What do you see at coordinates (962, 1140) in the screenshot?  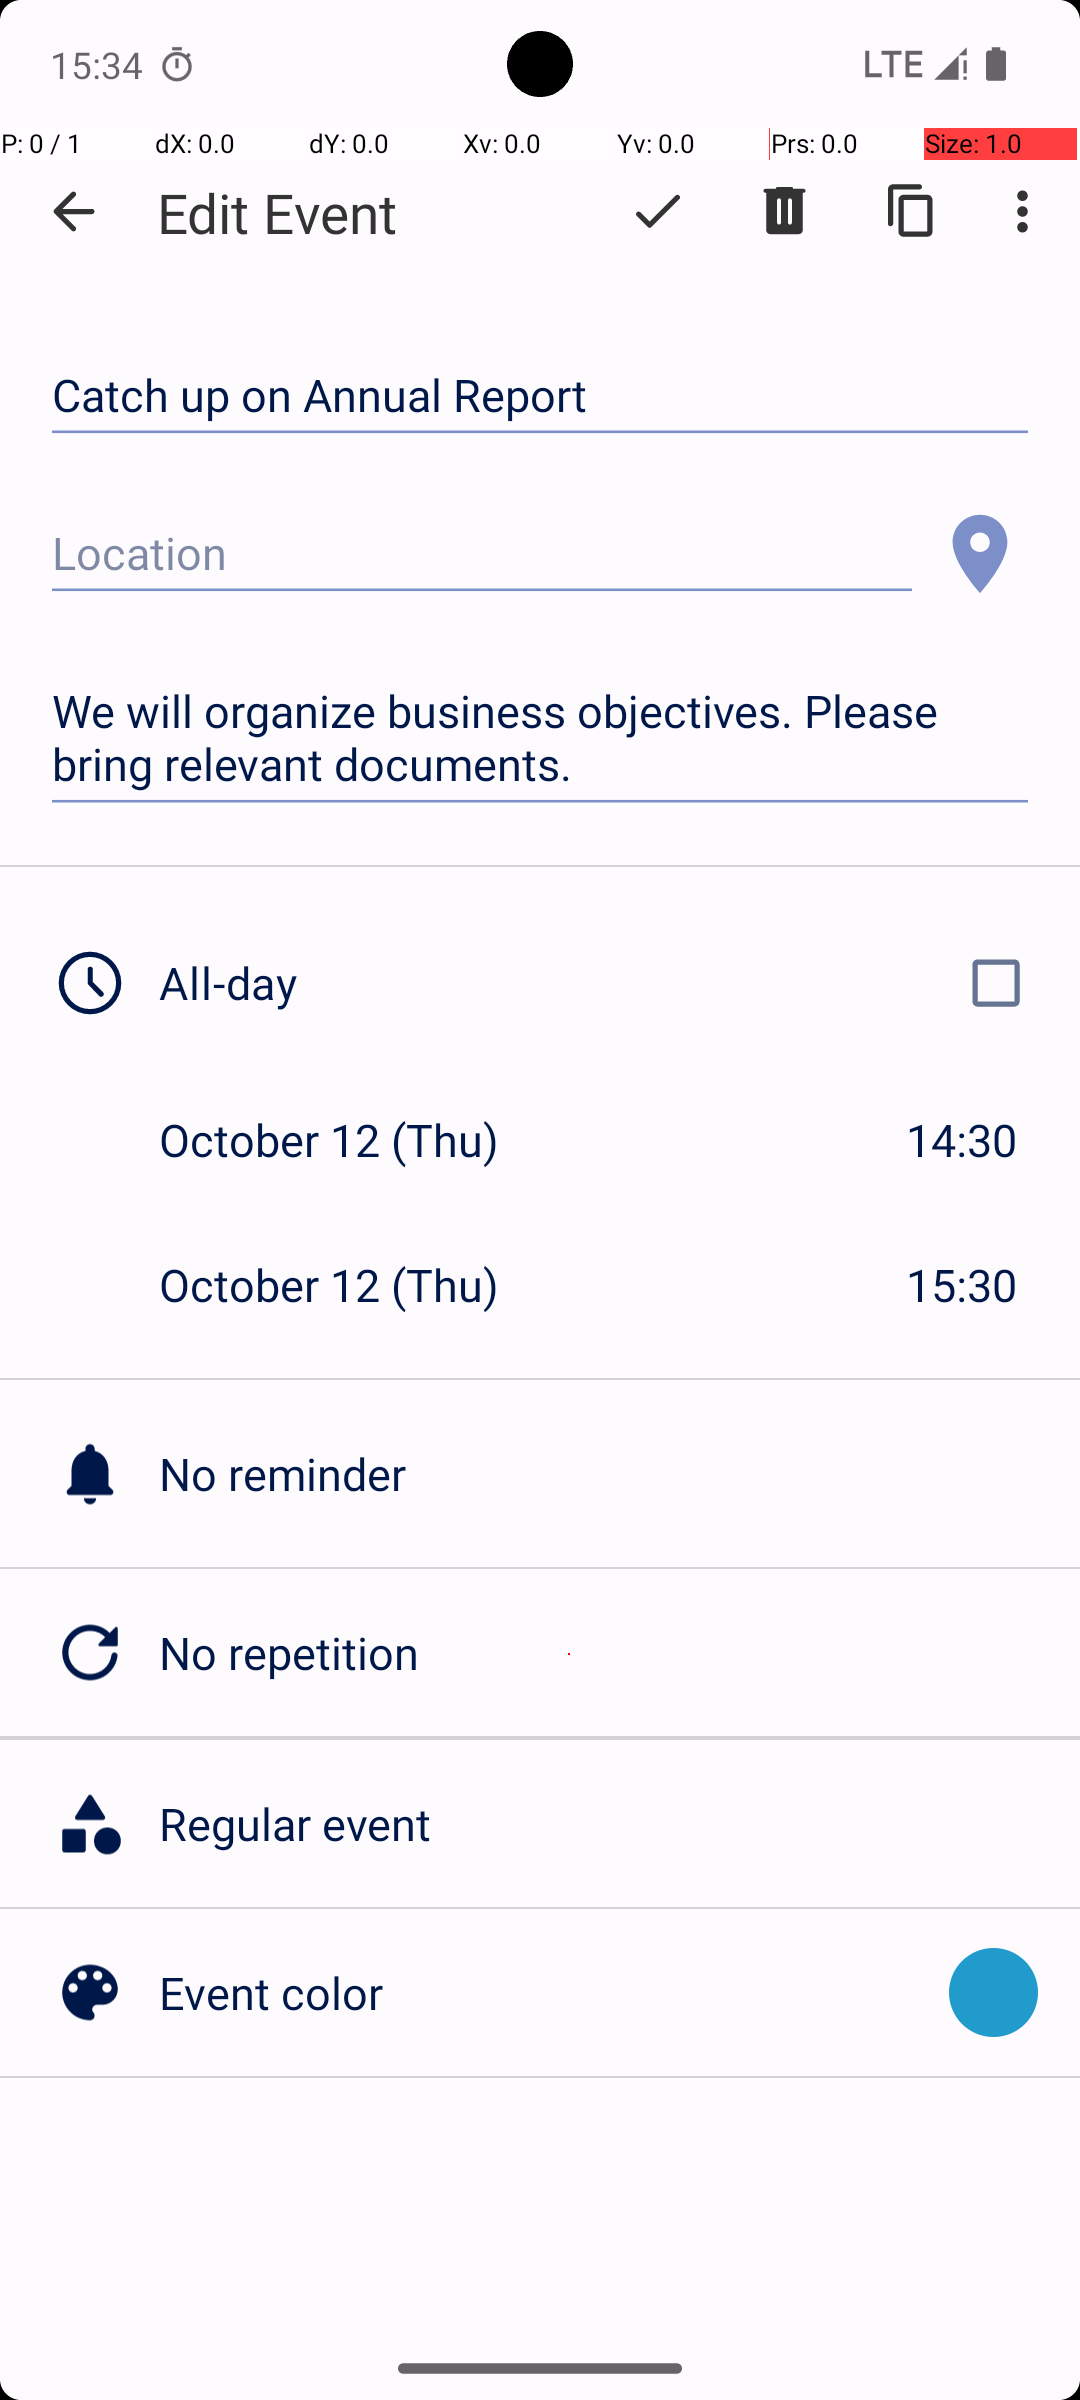 I see `14:30` at bounding box center [962, 1140].